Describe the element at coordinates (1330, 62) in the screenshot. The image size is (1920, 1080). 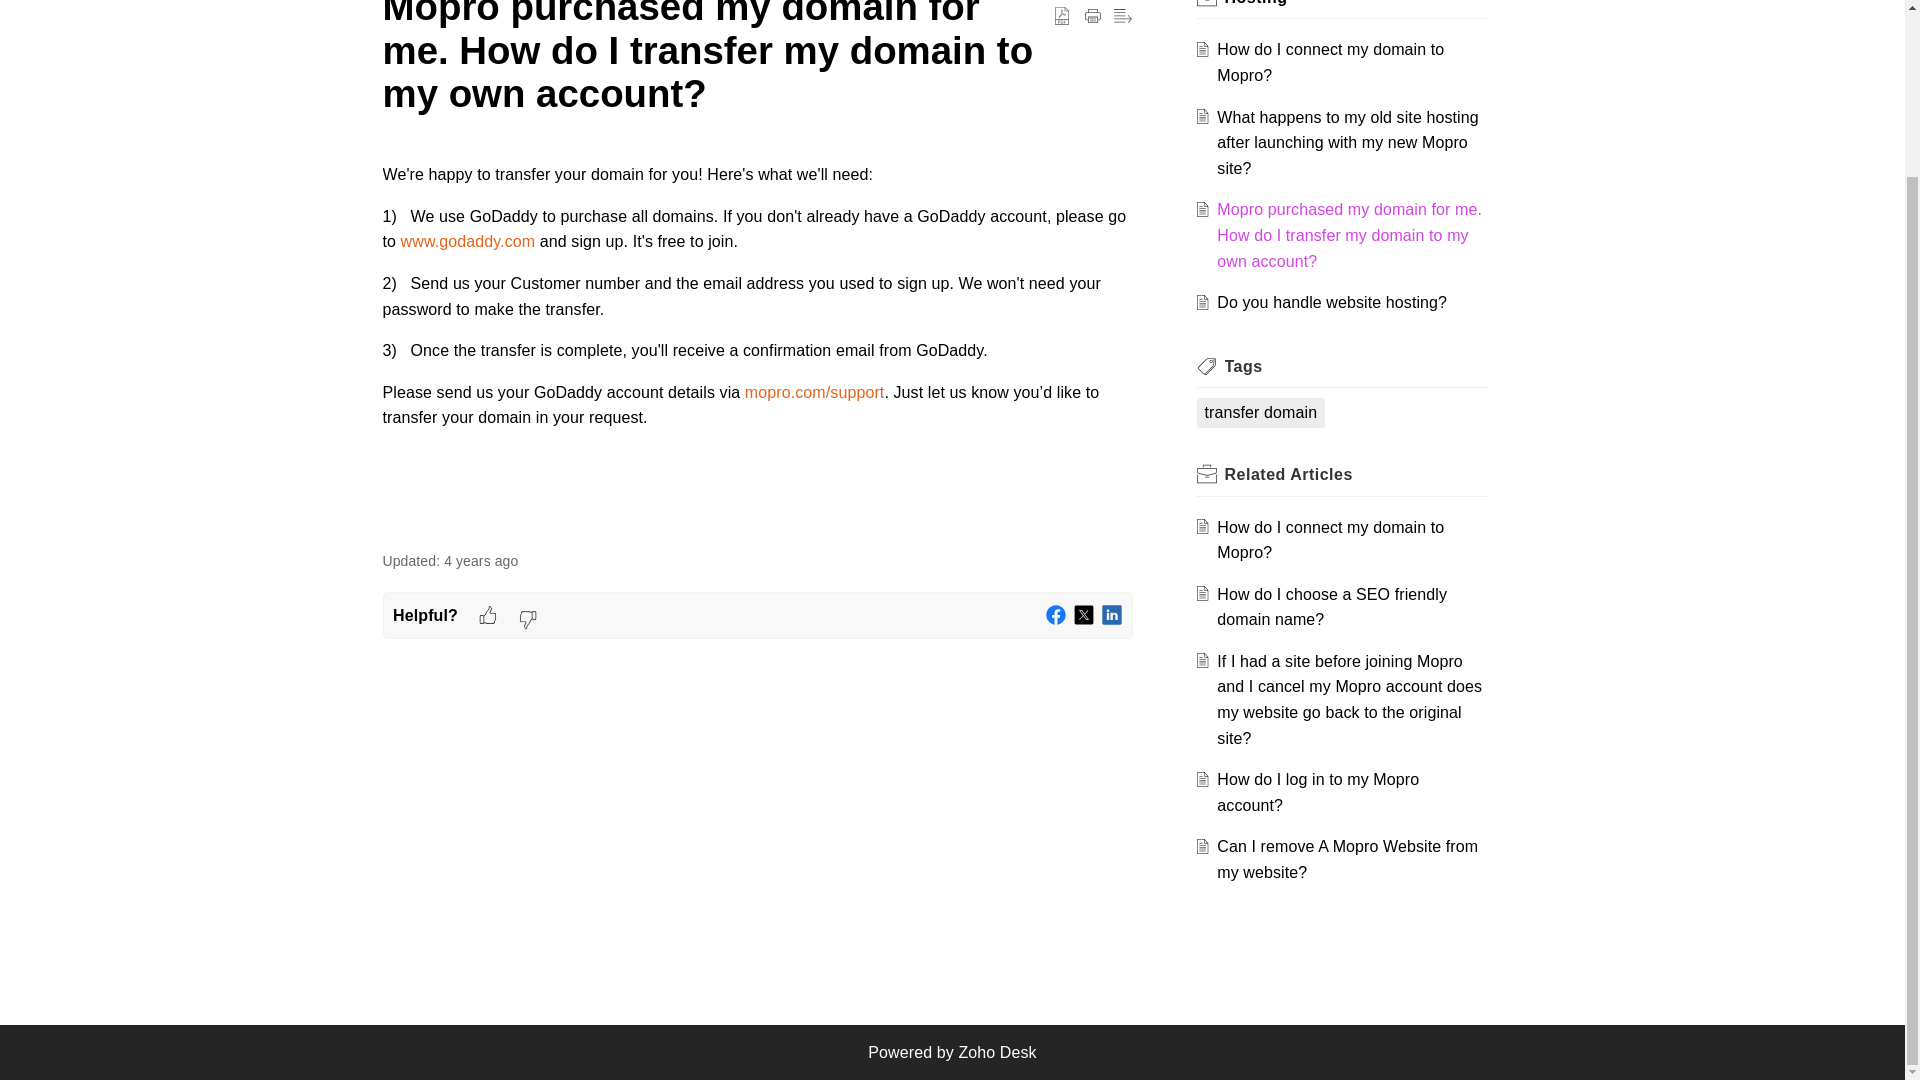
I see `How do I connect my domain to Mopro?` at that location.